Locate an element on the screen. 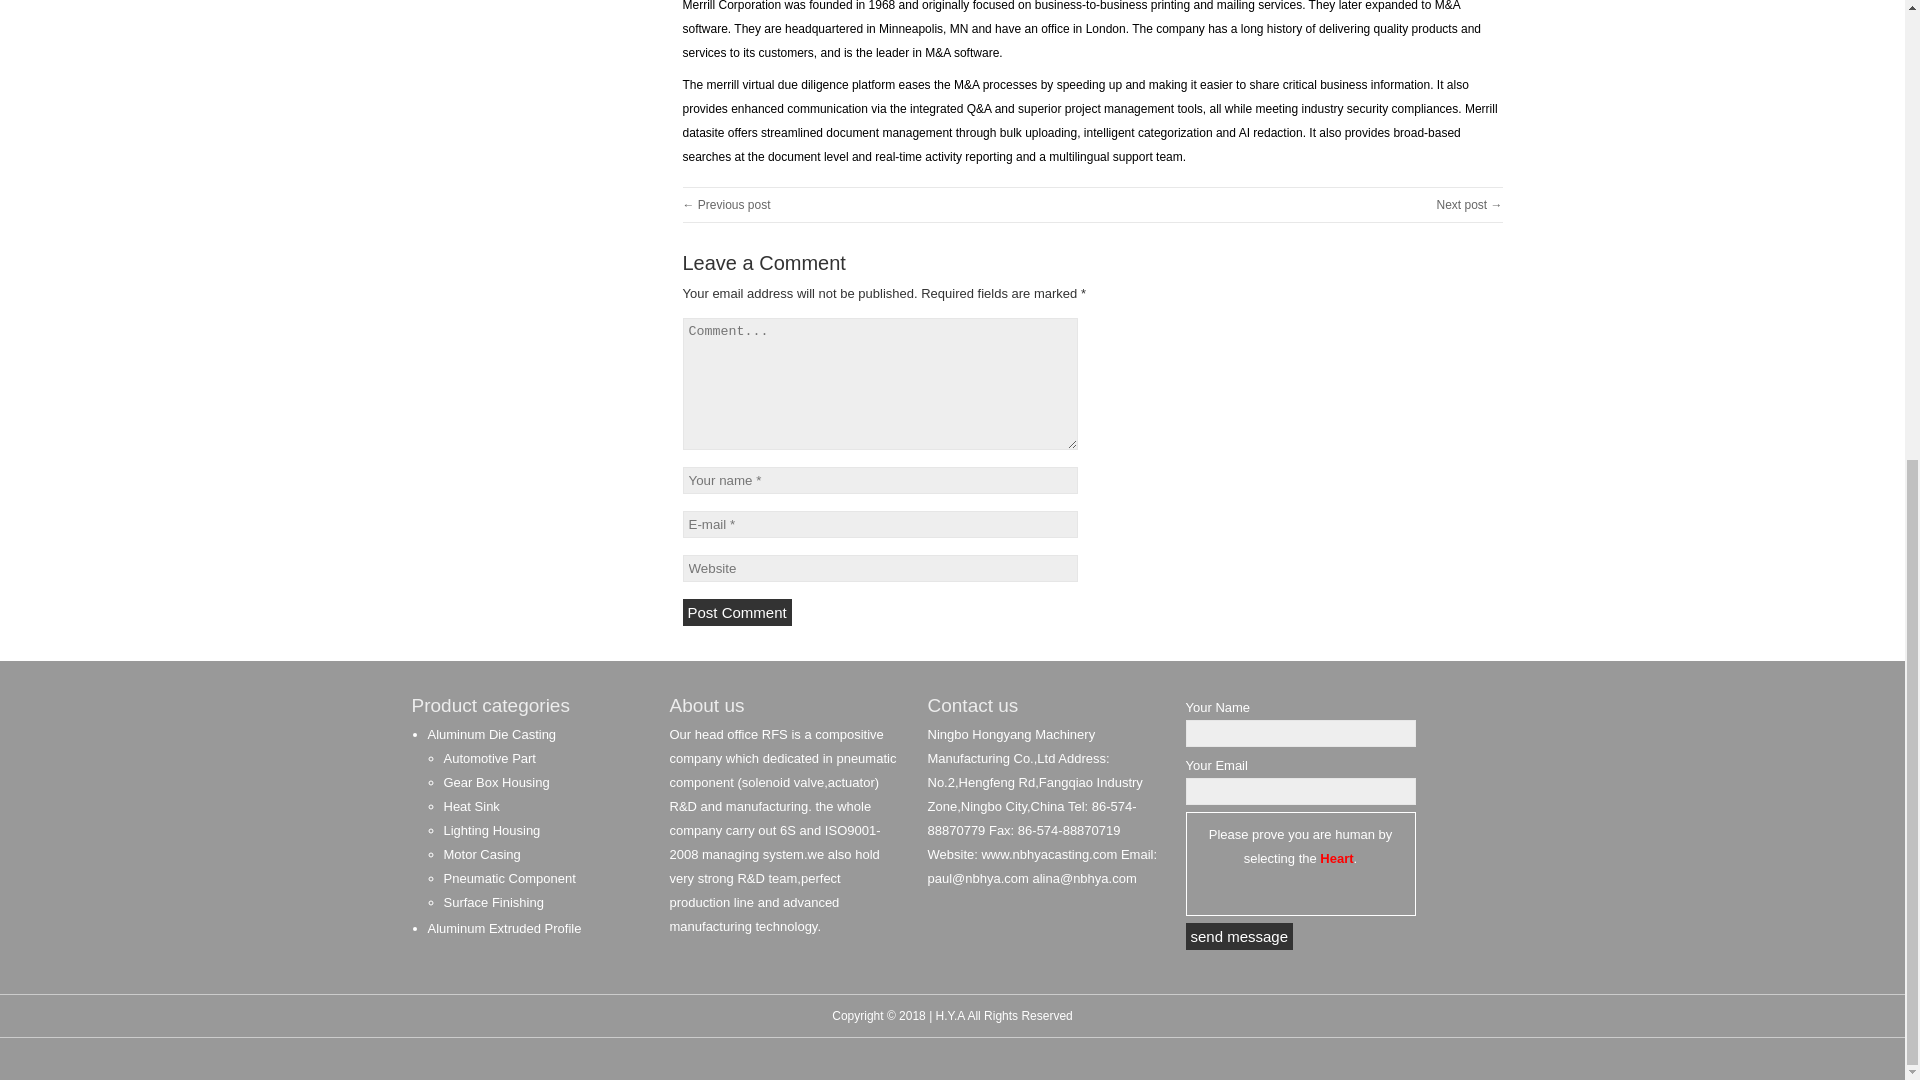  Heat Sink is located at coordinates (471, 806).